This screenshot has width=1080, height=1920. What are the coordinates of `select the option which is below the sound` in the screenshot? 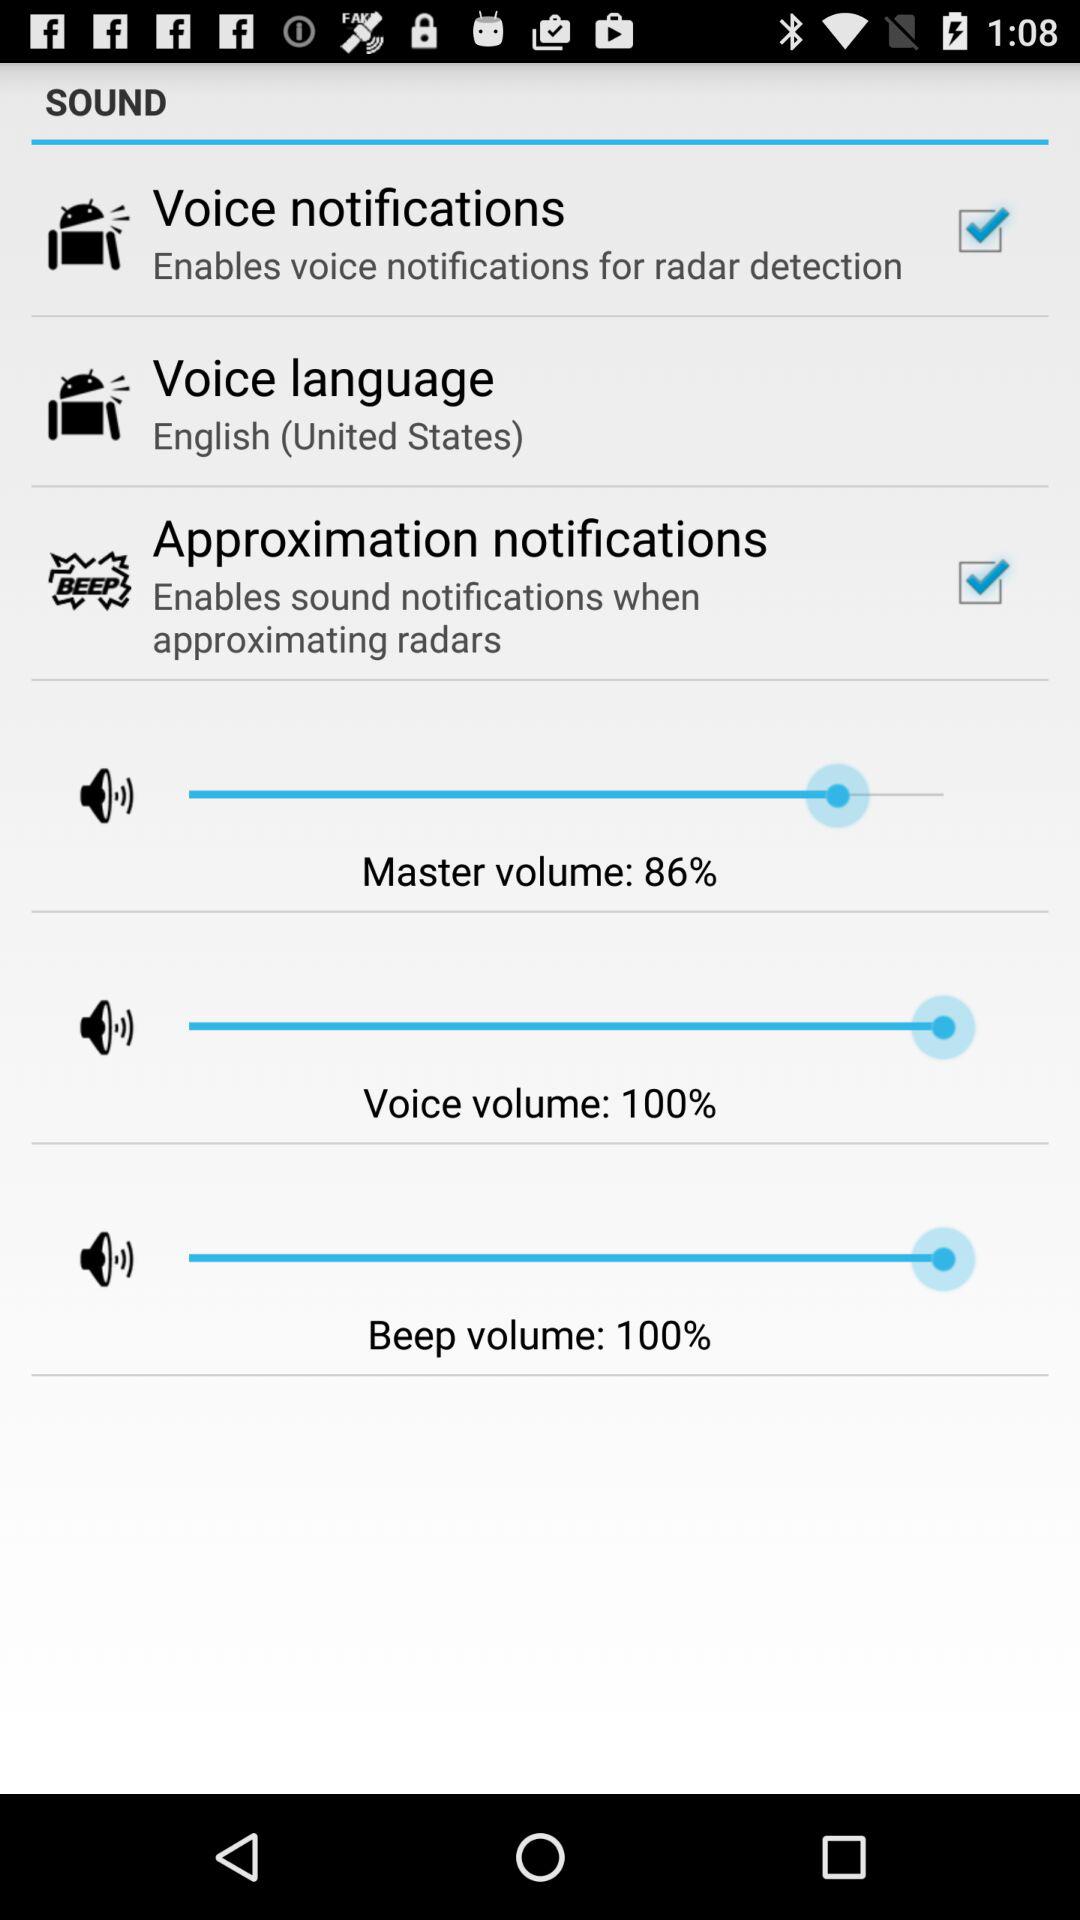 It's located at (980, 230).